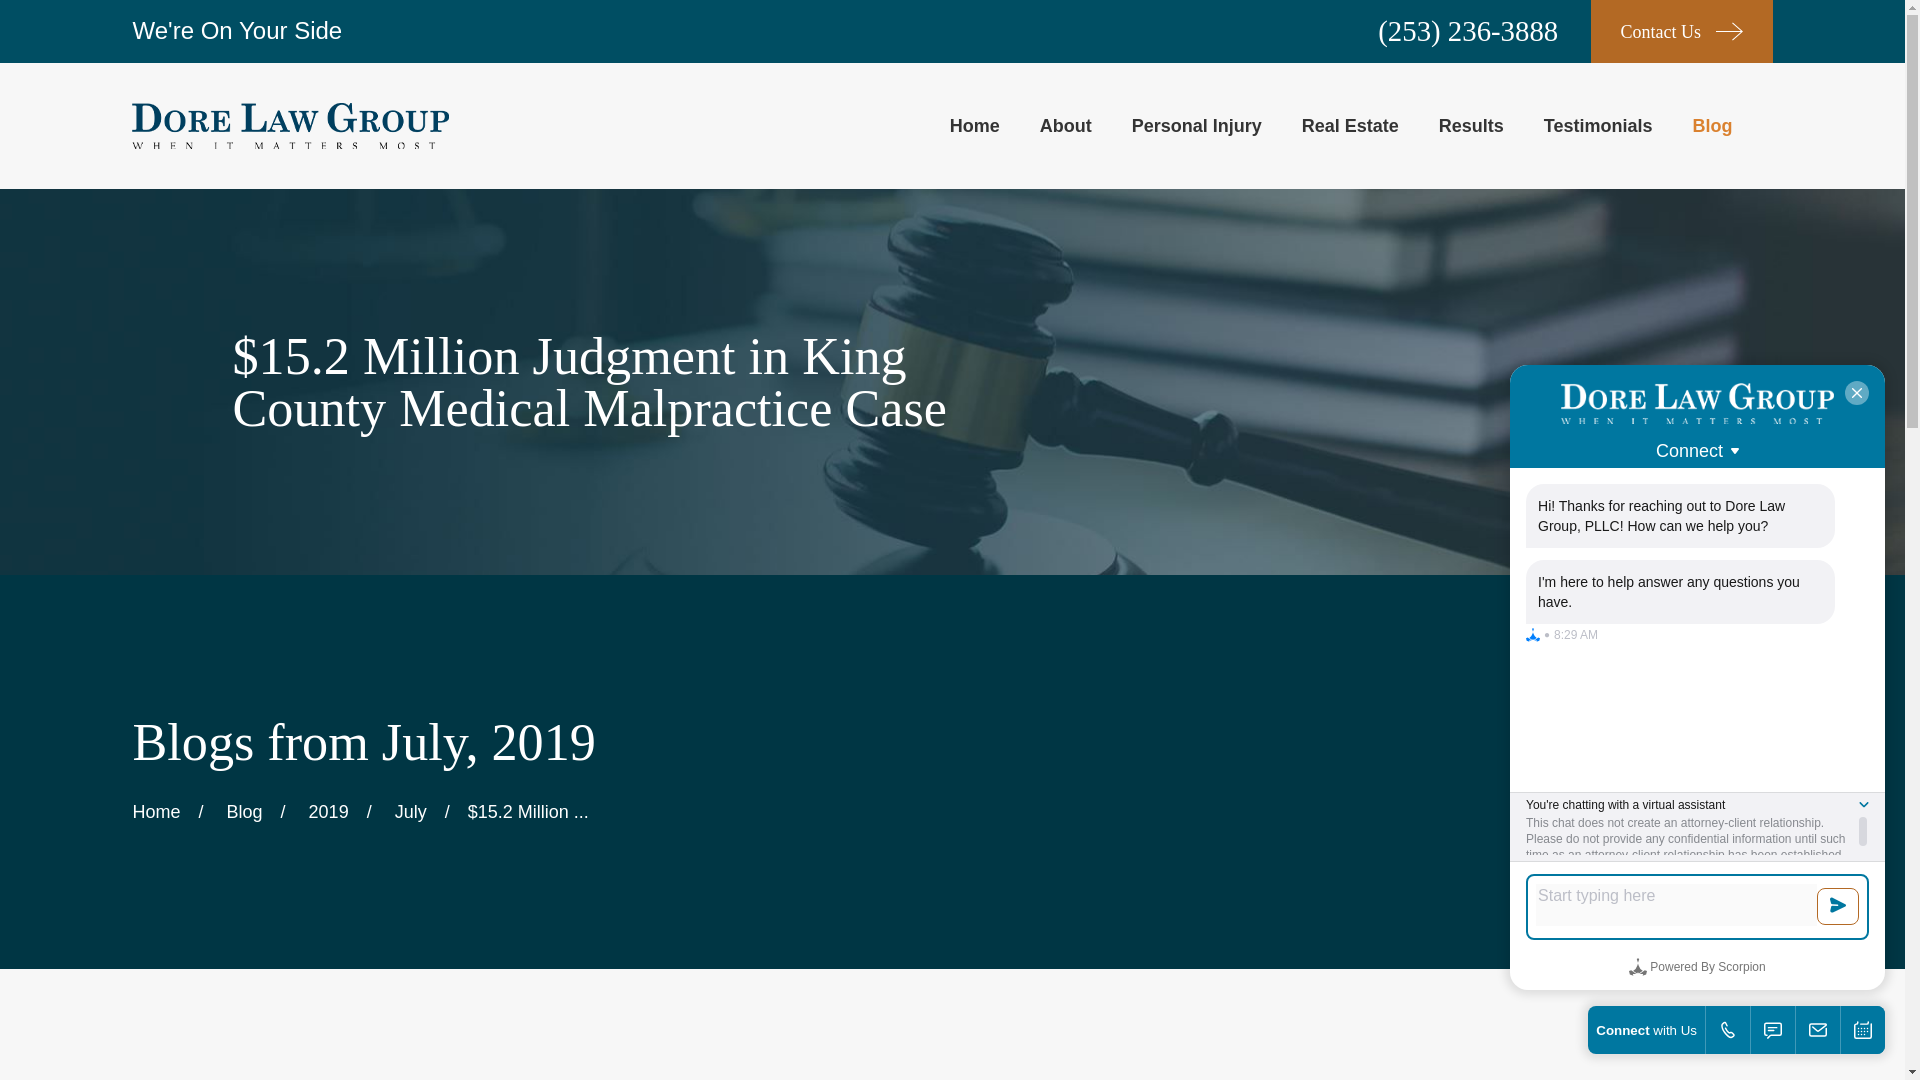  I want to click on Results, so click(1470, 125).